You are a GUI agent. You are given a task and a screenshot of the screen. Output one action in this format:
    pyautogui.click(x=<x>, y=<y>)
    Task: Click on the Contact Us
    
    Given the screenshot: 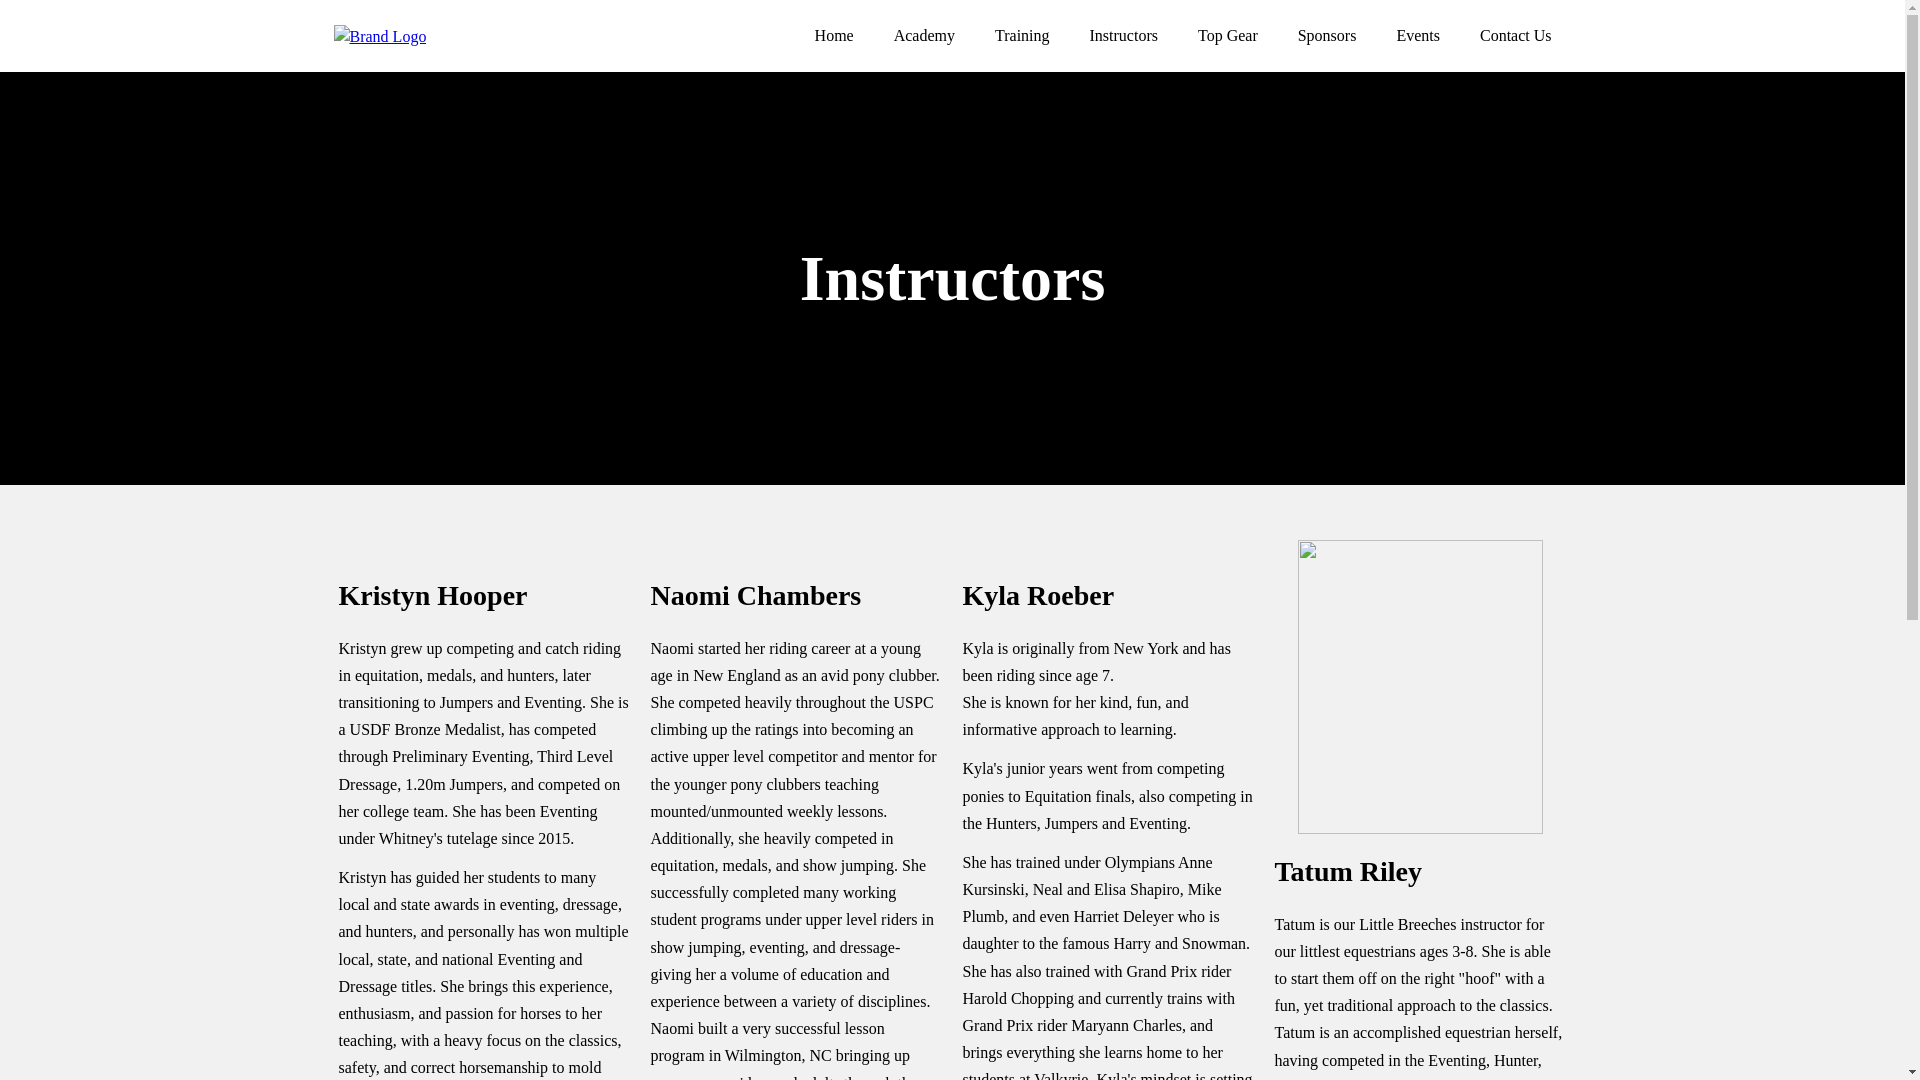 What is the action you would take?
    pyautogui.click(x=1516, y=36)
    